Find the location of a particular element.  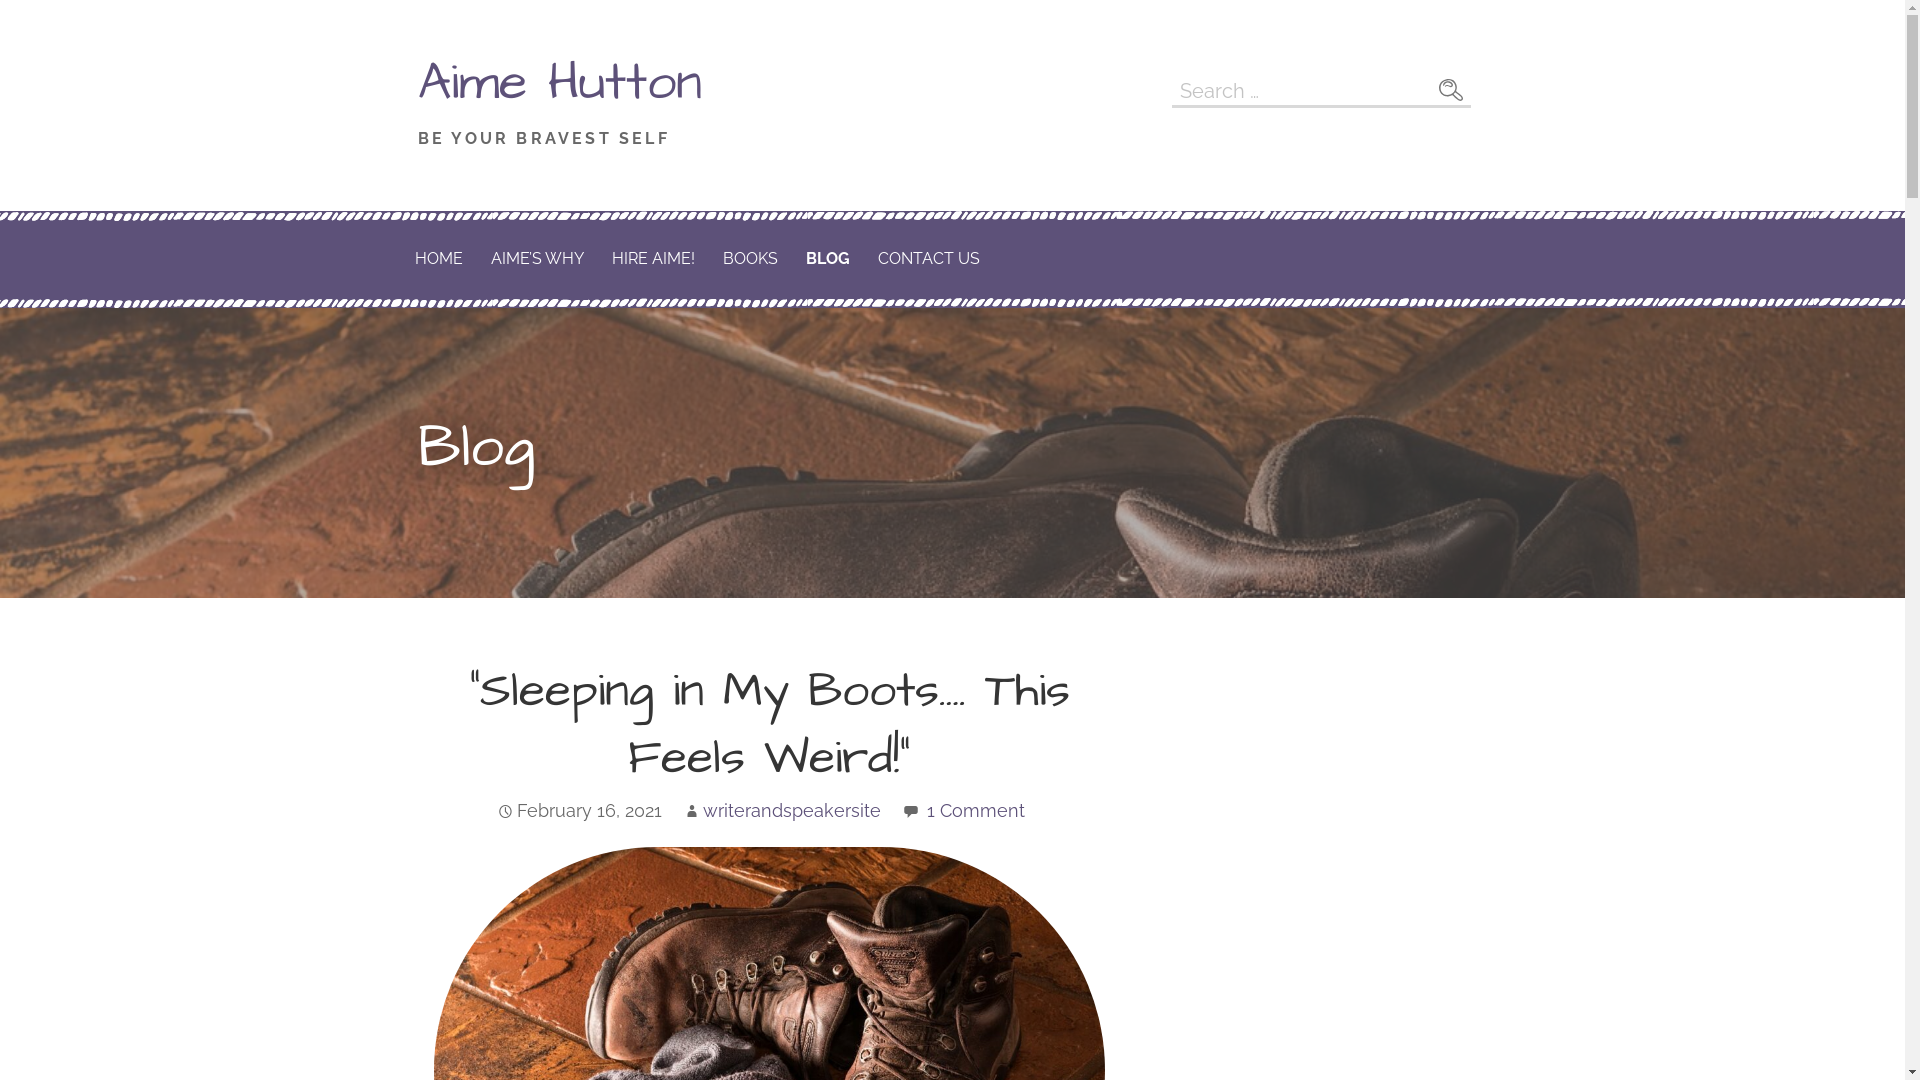

Search is located at coordinates (1451, 90).